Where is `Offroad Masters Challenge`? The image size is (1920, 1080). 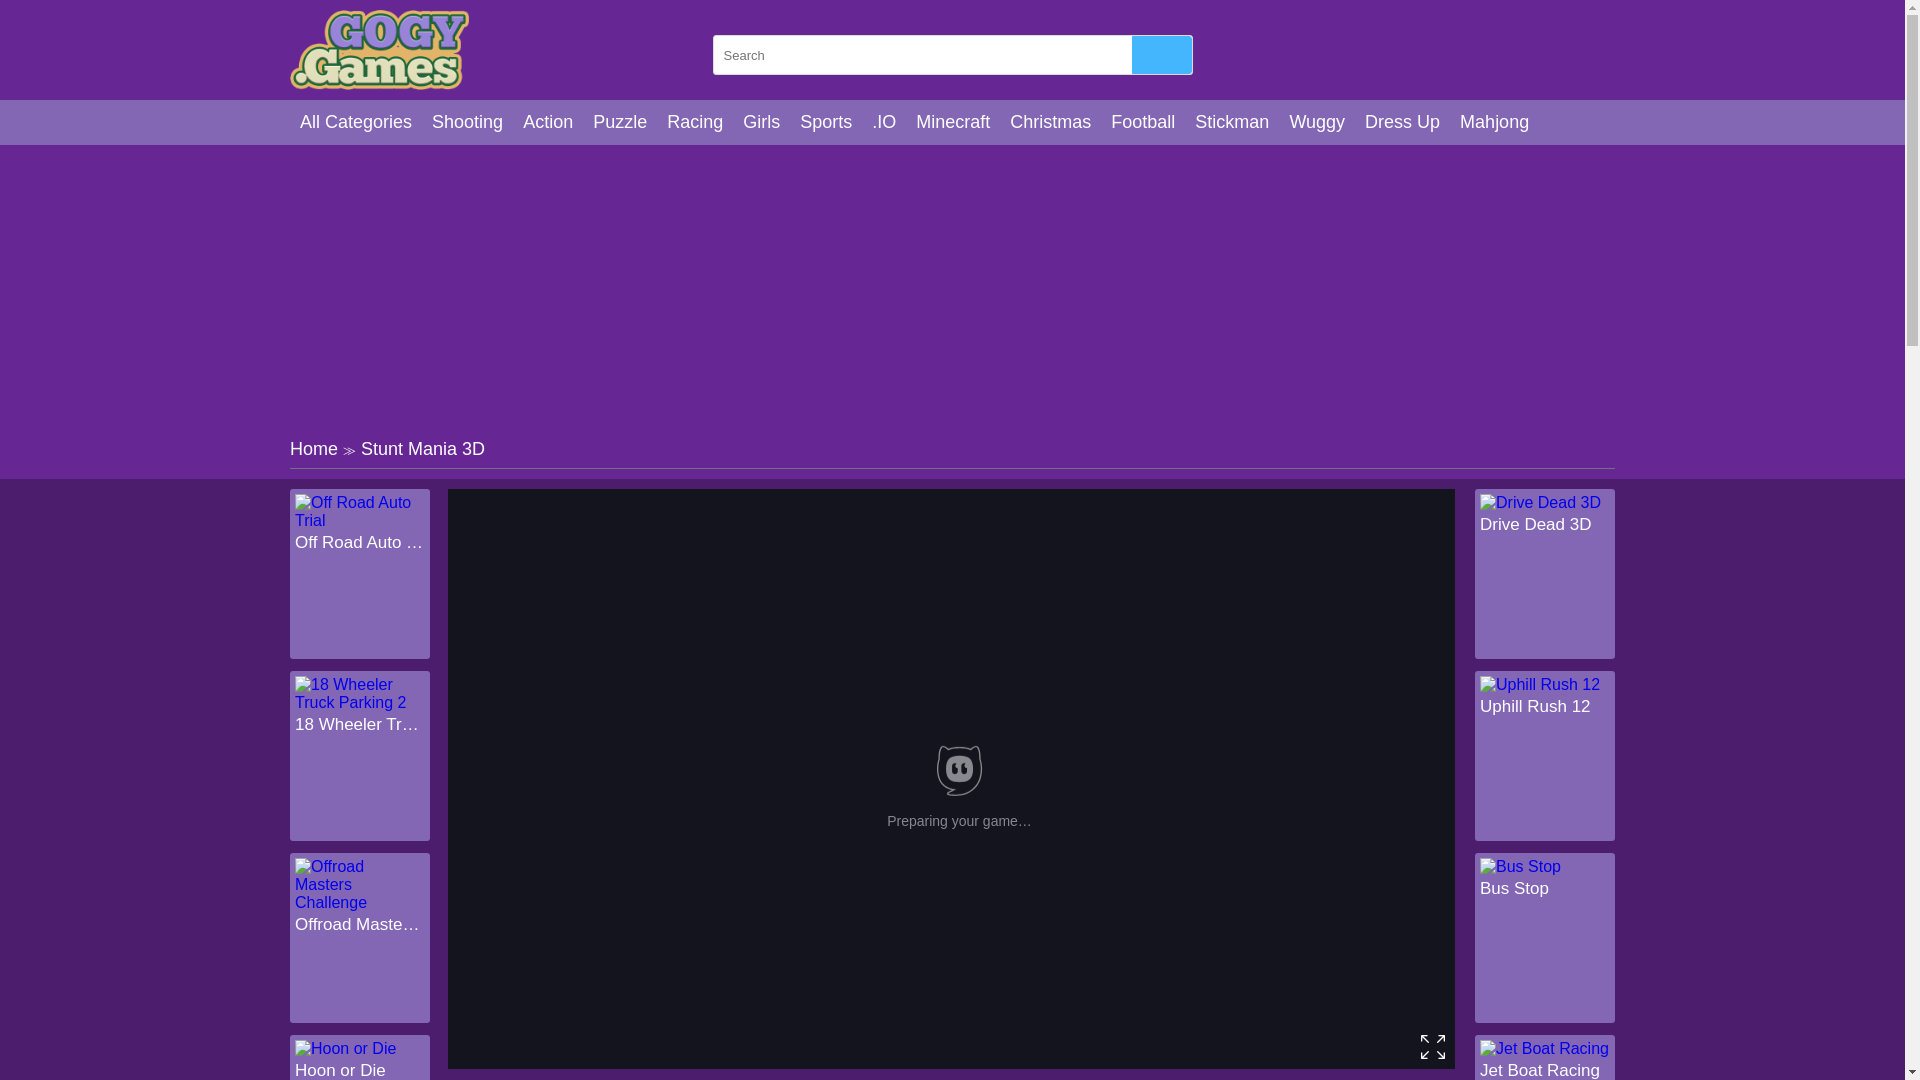
Offroad Masters Challenge is located at coordinates (360, 924).